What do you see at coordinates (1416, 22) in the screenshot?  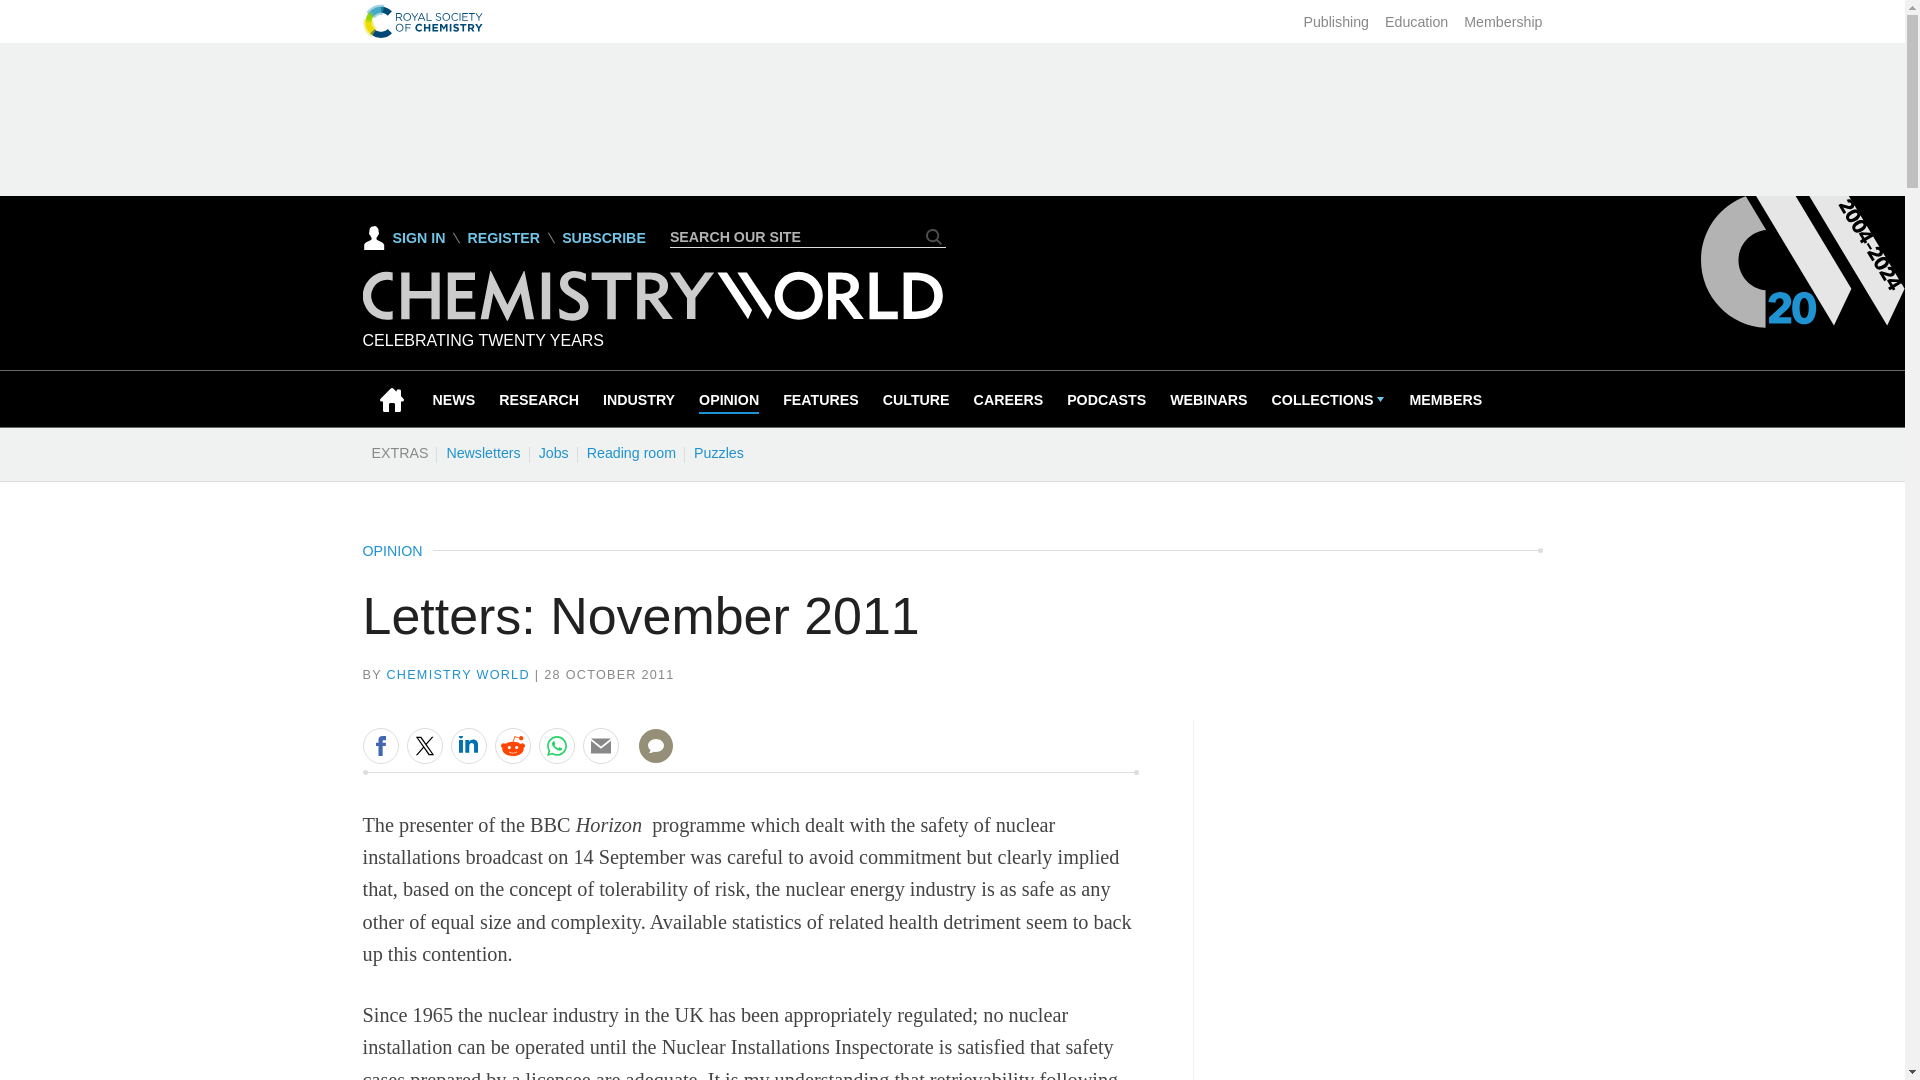 I see `Education` at bounding box center [1416, 22].